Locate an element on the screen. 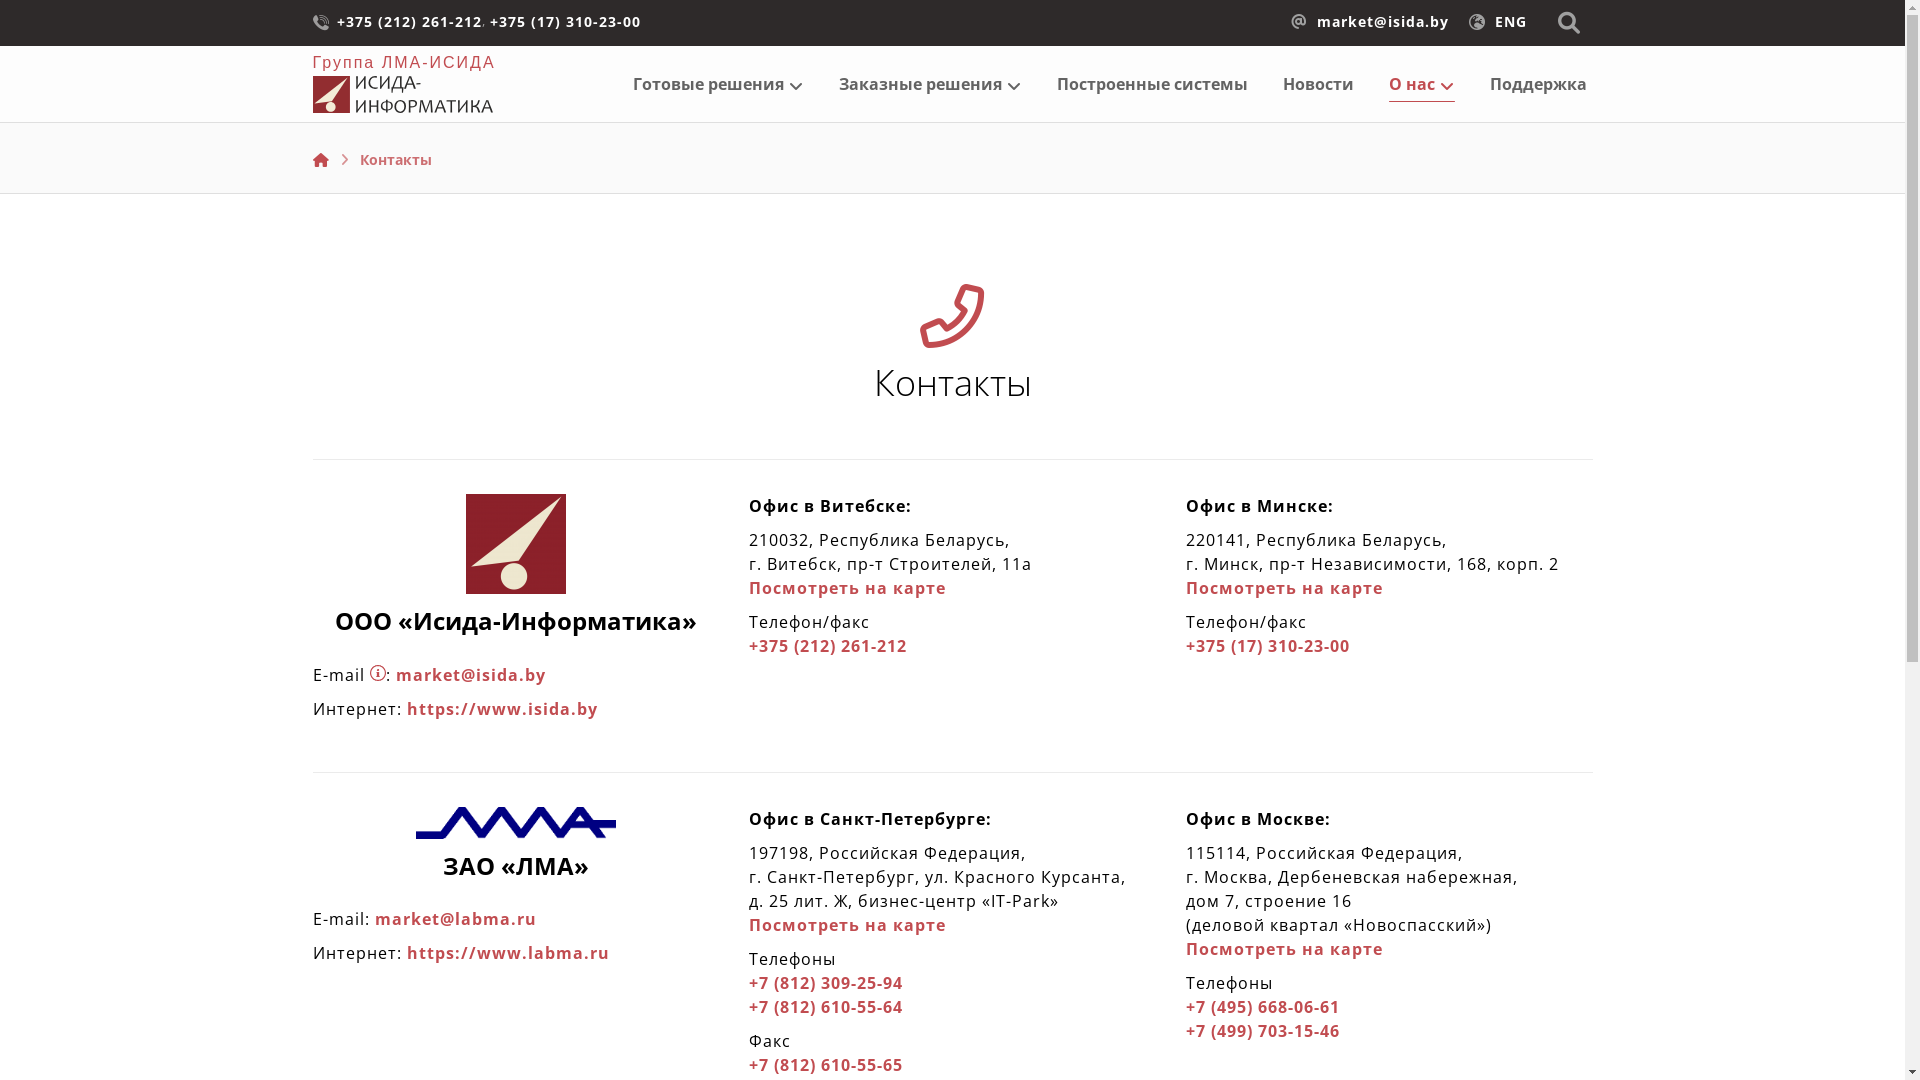  https://www.labma.ru is located at coordinates (508, 953).